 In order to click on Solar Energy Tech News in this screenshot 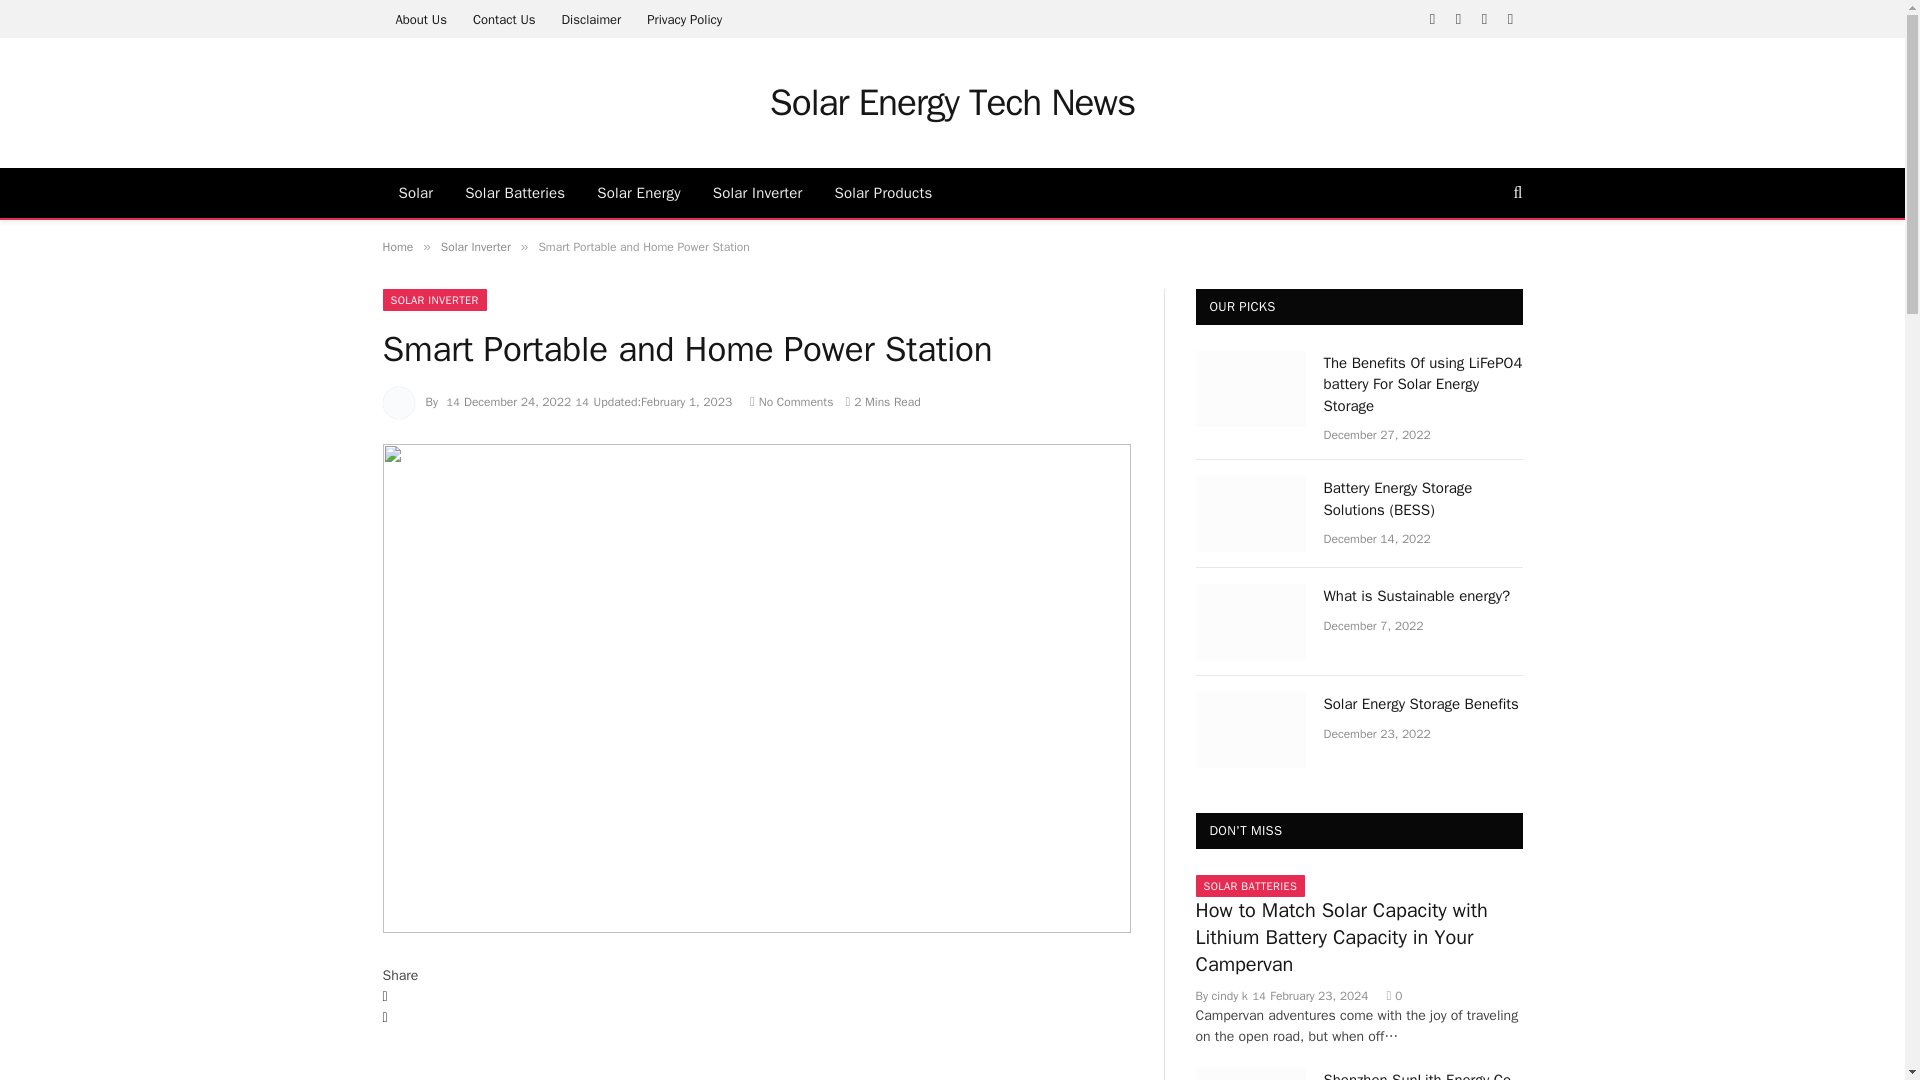, I will do `click(952, 102)`.